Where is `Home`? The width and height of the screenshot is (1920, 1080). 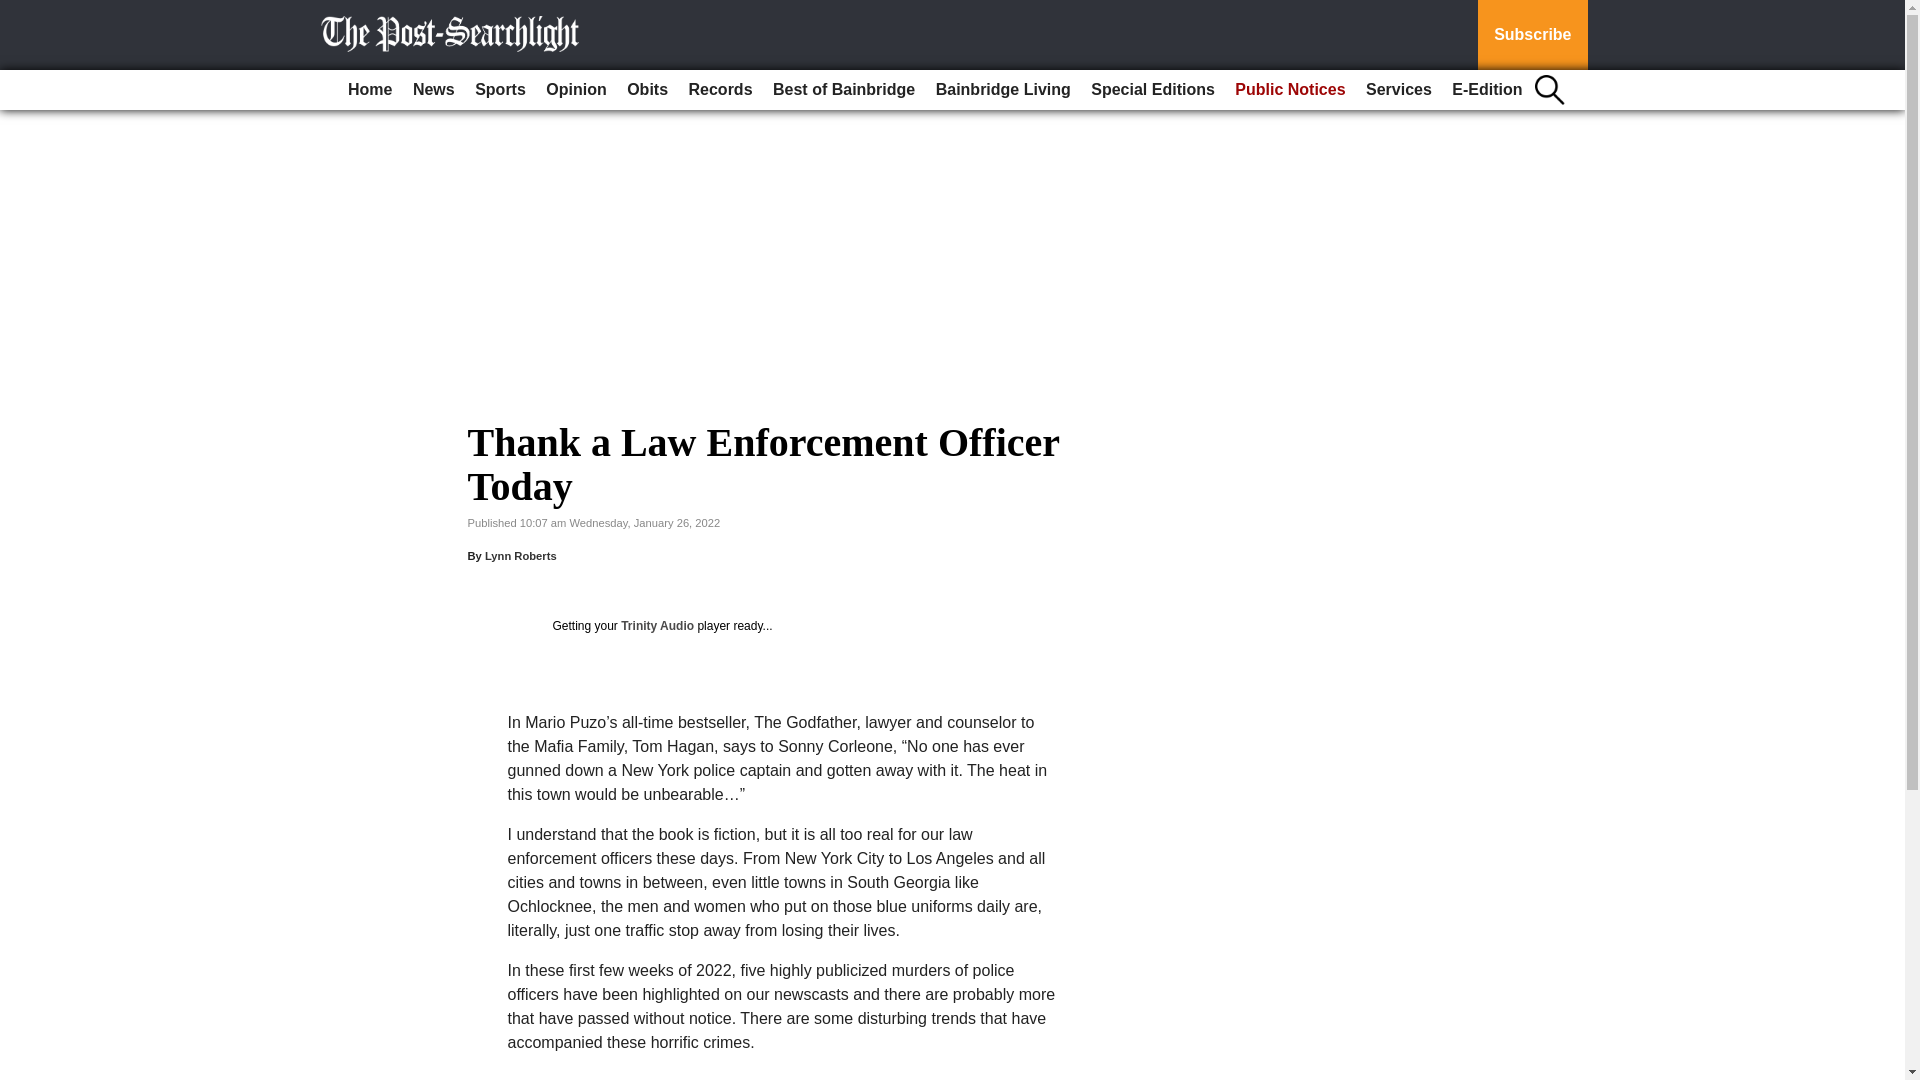 Home is located at coordinates (369, 90).